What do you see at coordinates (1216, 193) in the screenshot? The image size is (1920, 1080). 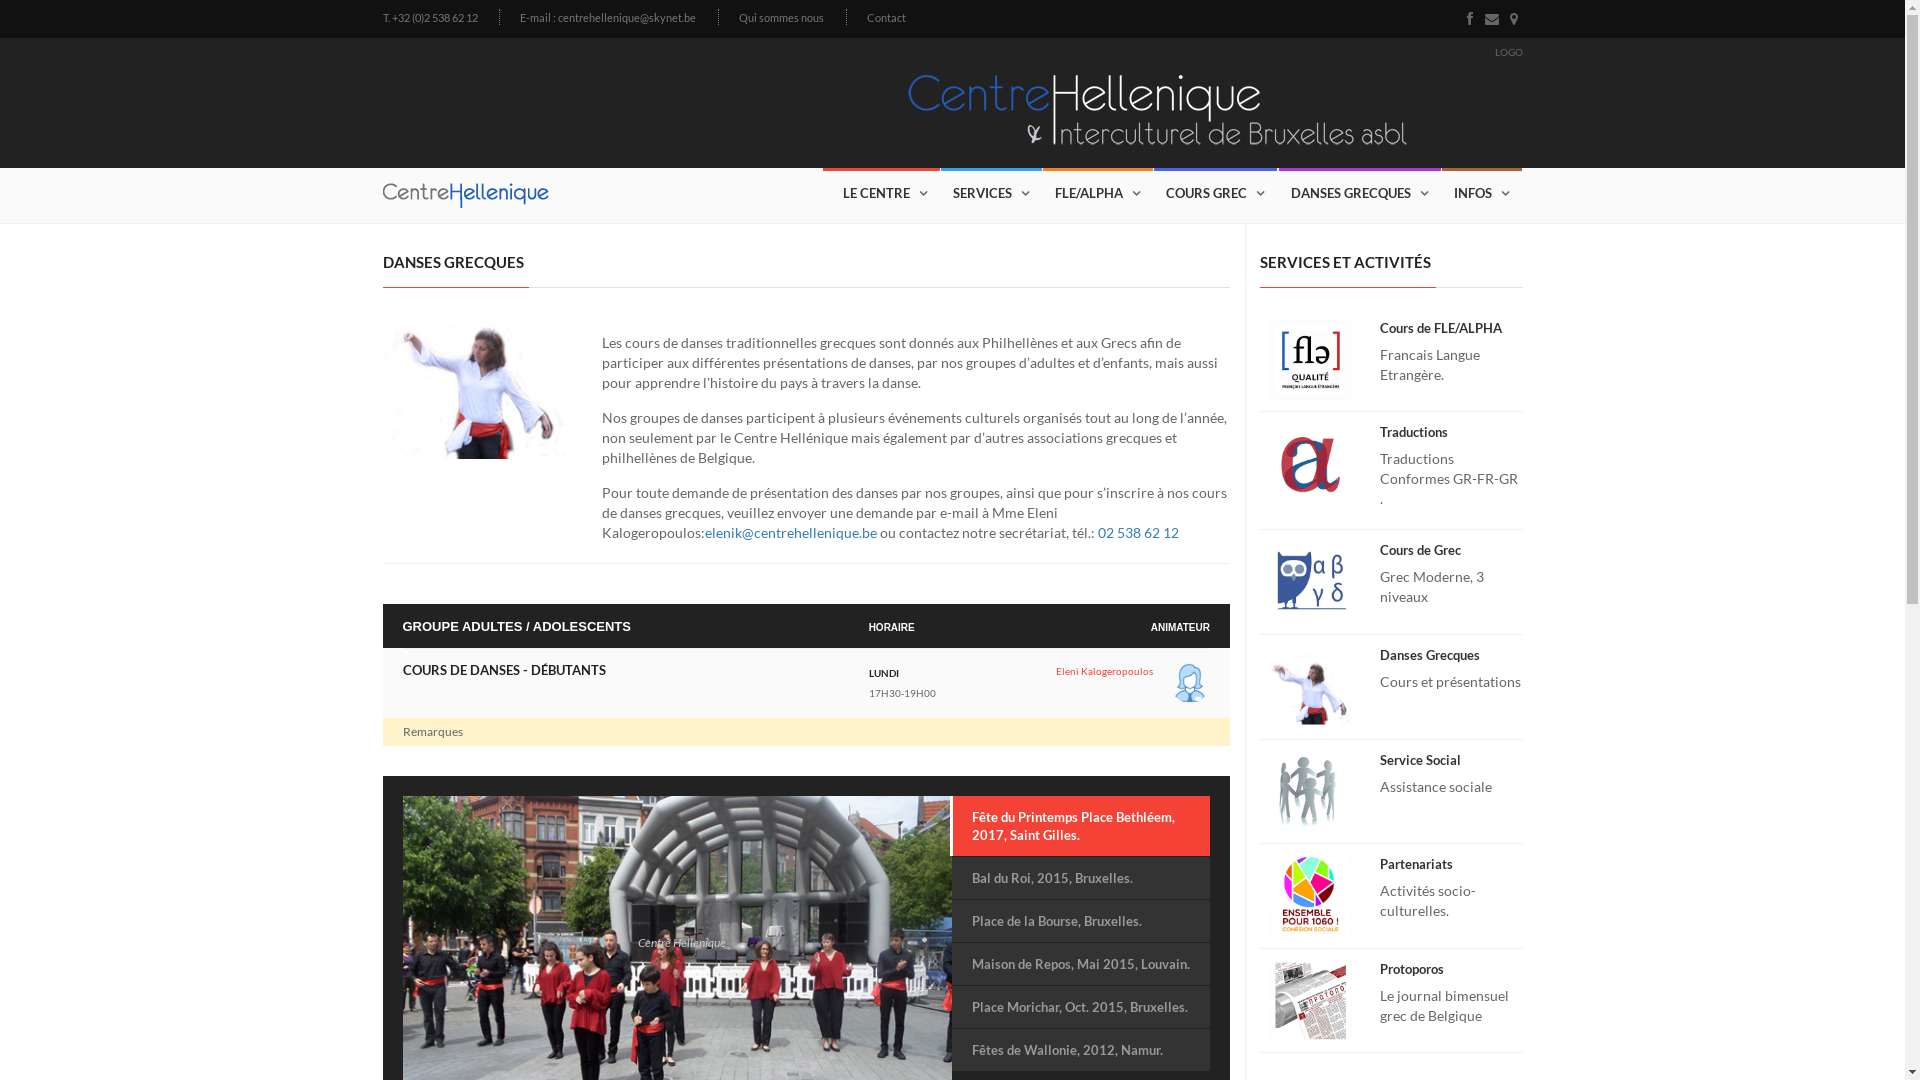 I see `COURS GREC` at bounding box center [1216, 193].